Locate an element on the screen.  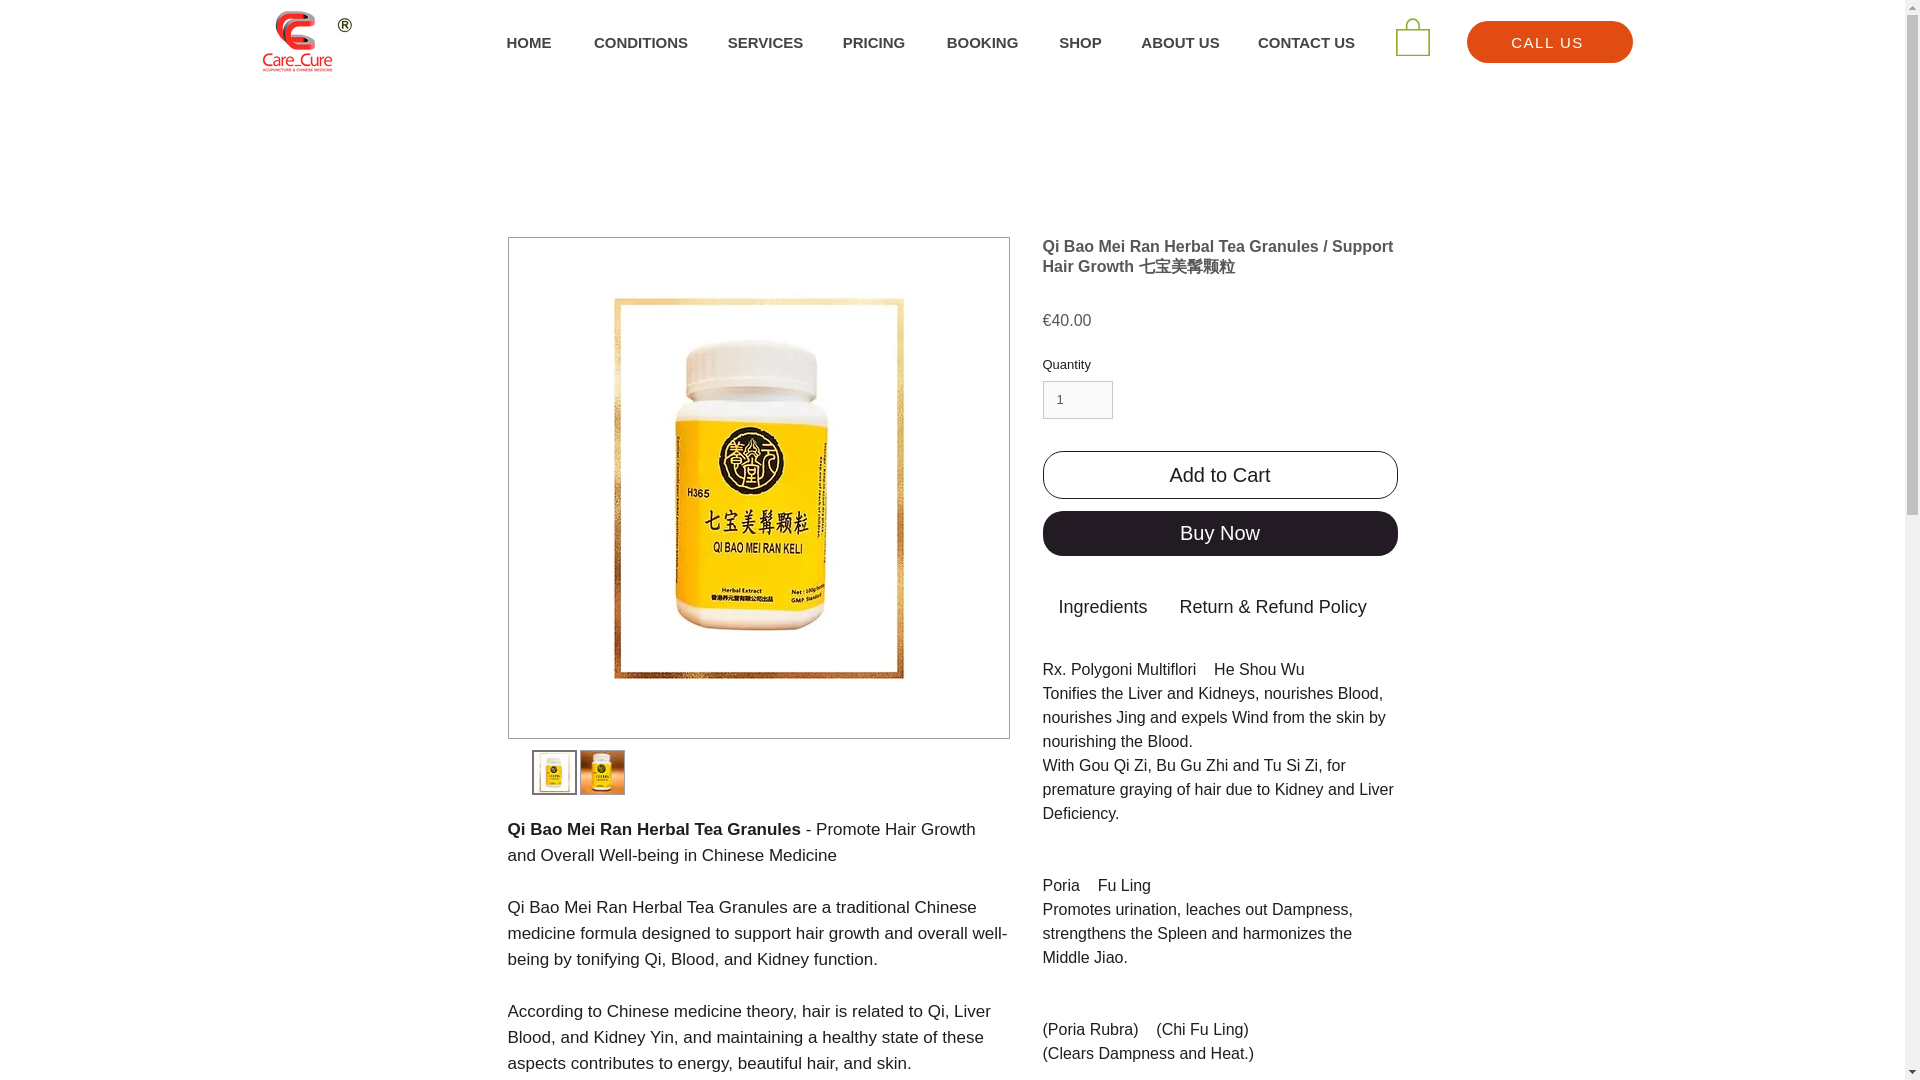
ABOUT US is located at coordinates (1180, 42).